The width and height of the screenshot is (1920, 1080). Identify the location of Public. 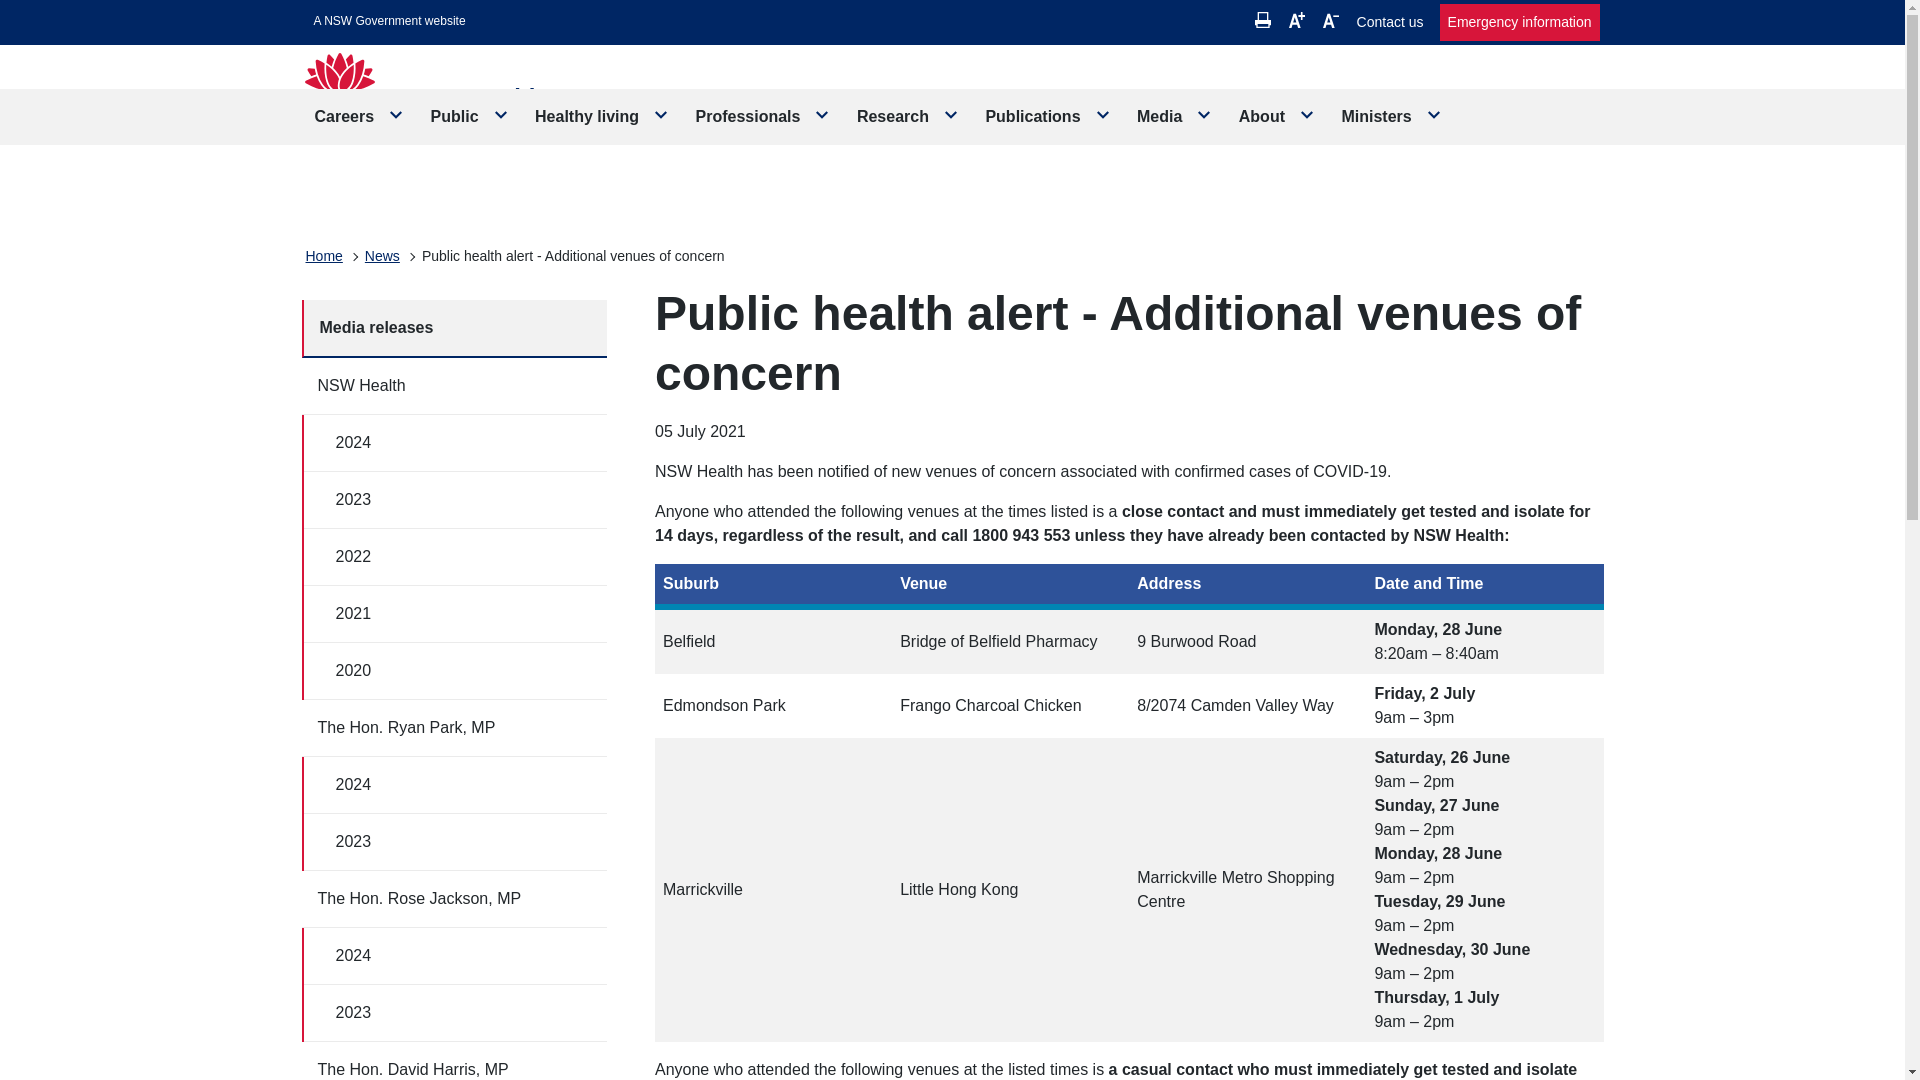
(470, 116).